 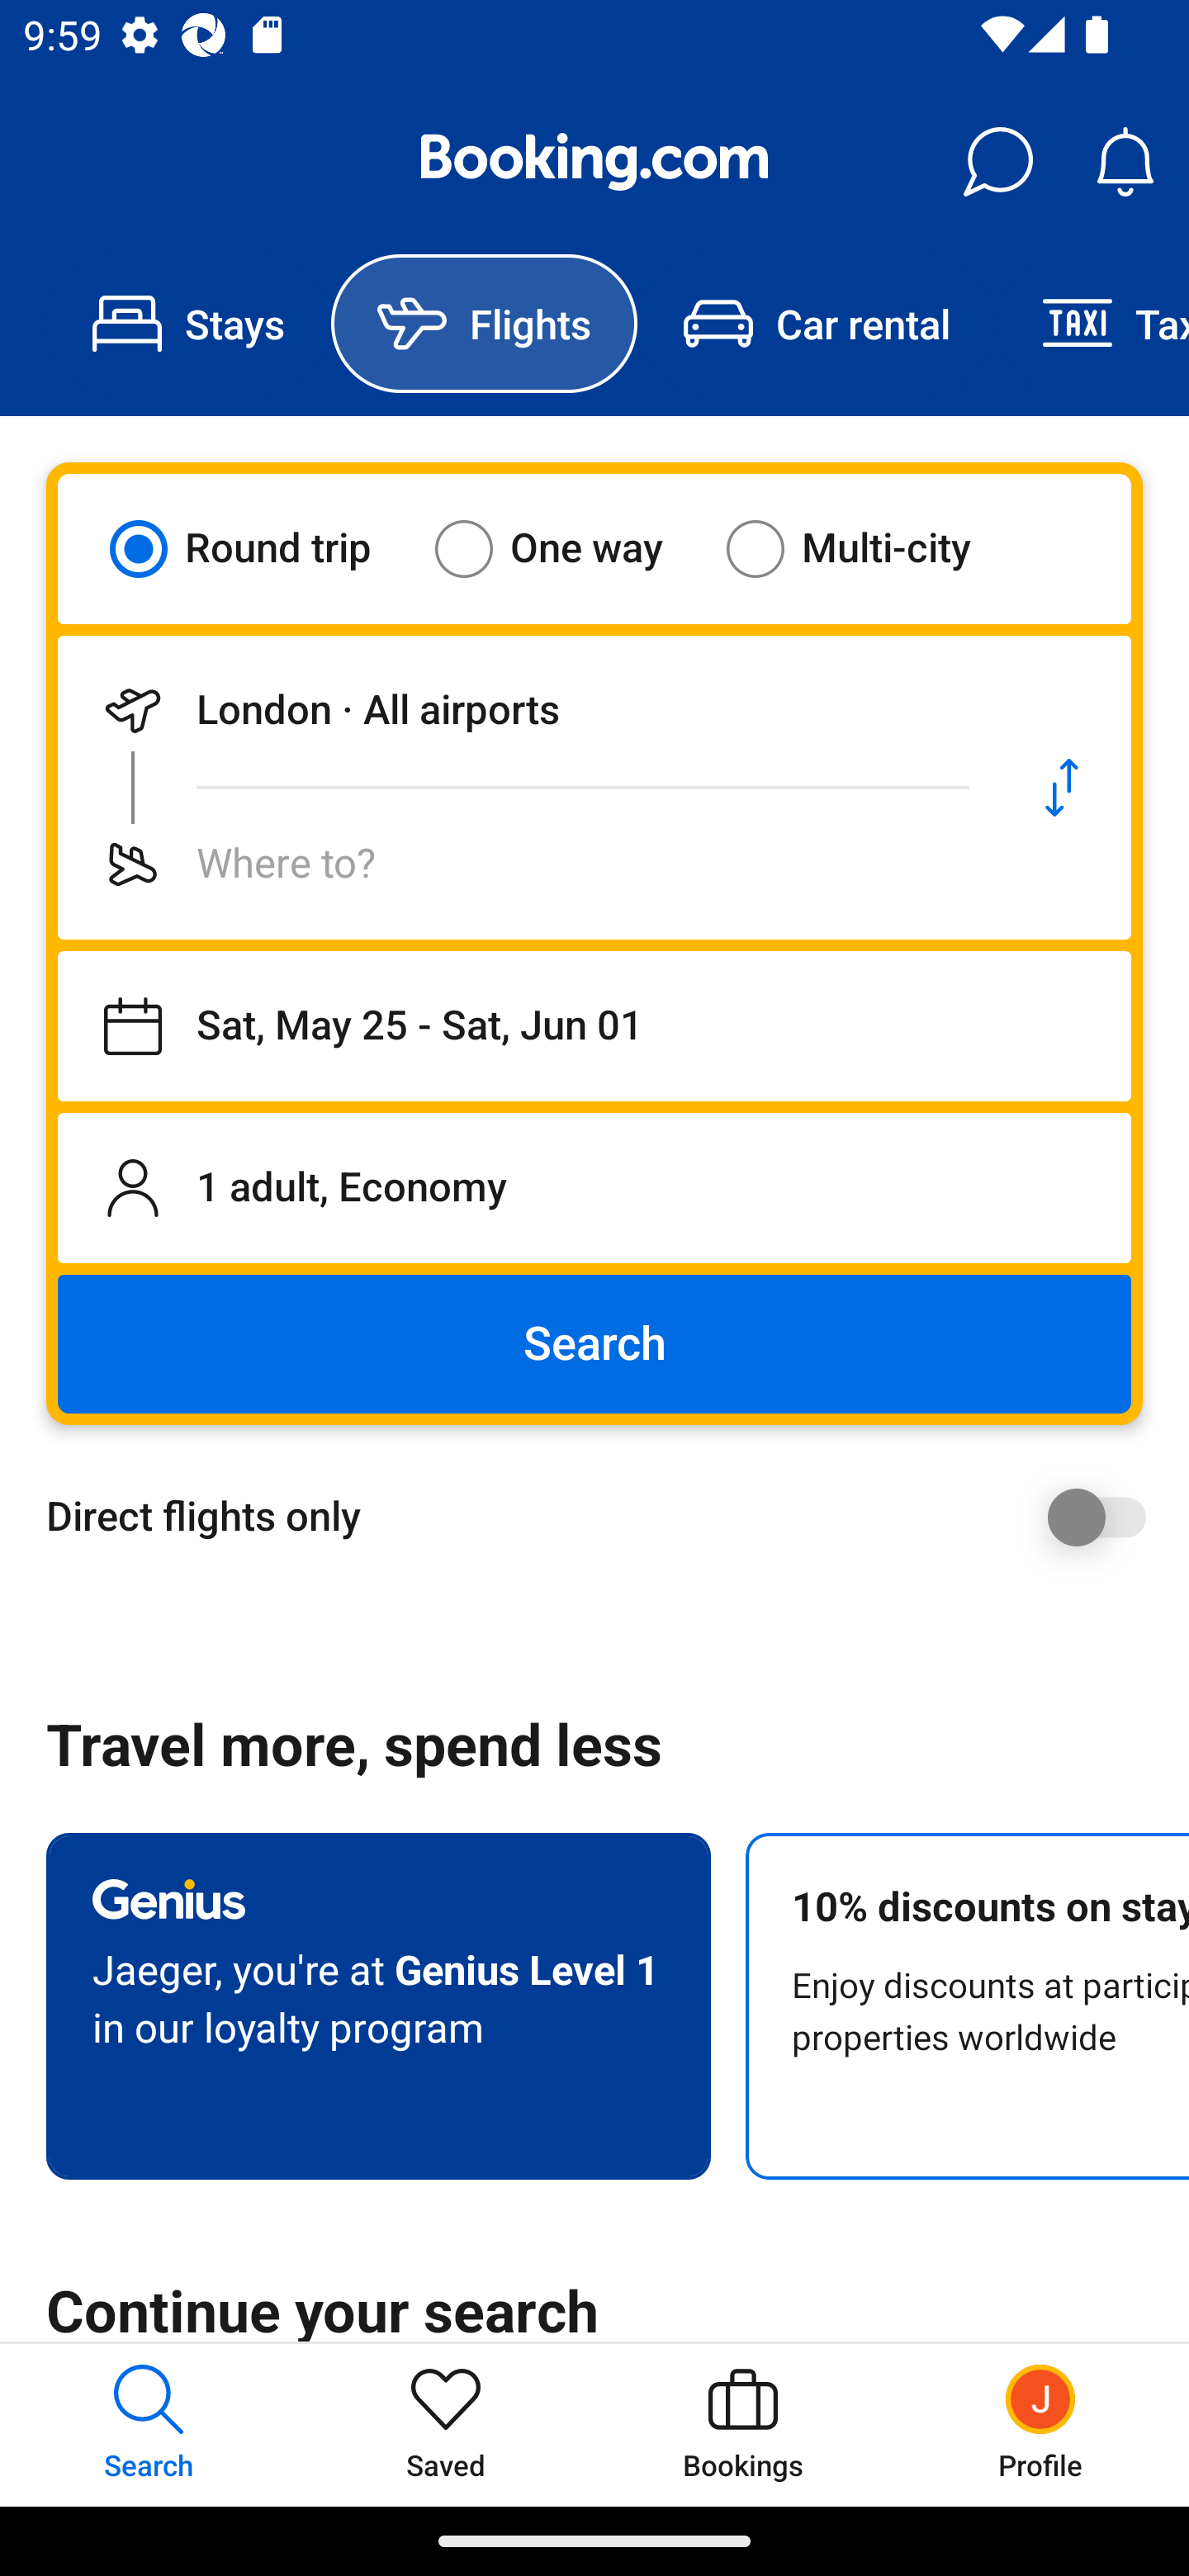 What do you see at coordinates (525, 864) in the screenshot?
I see `Flying to ` at bounding box center [525, 864].